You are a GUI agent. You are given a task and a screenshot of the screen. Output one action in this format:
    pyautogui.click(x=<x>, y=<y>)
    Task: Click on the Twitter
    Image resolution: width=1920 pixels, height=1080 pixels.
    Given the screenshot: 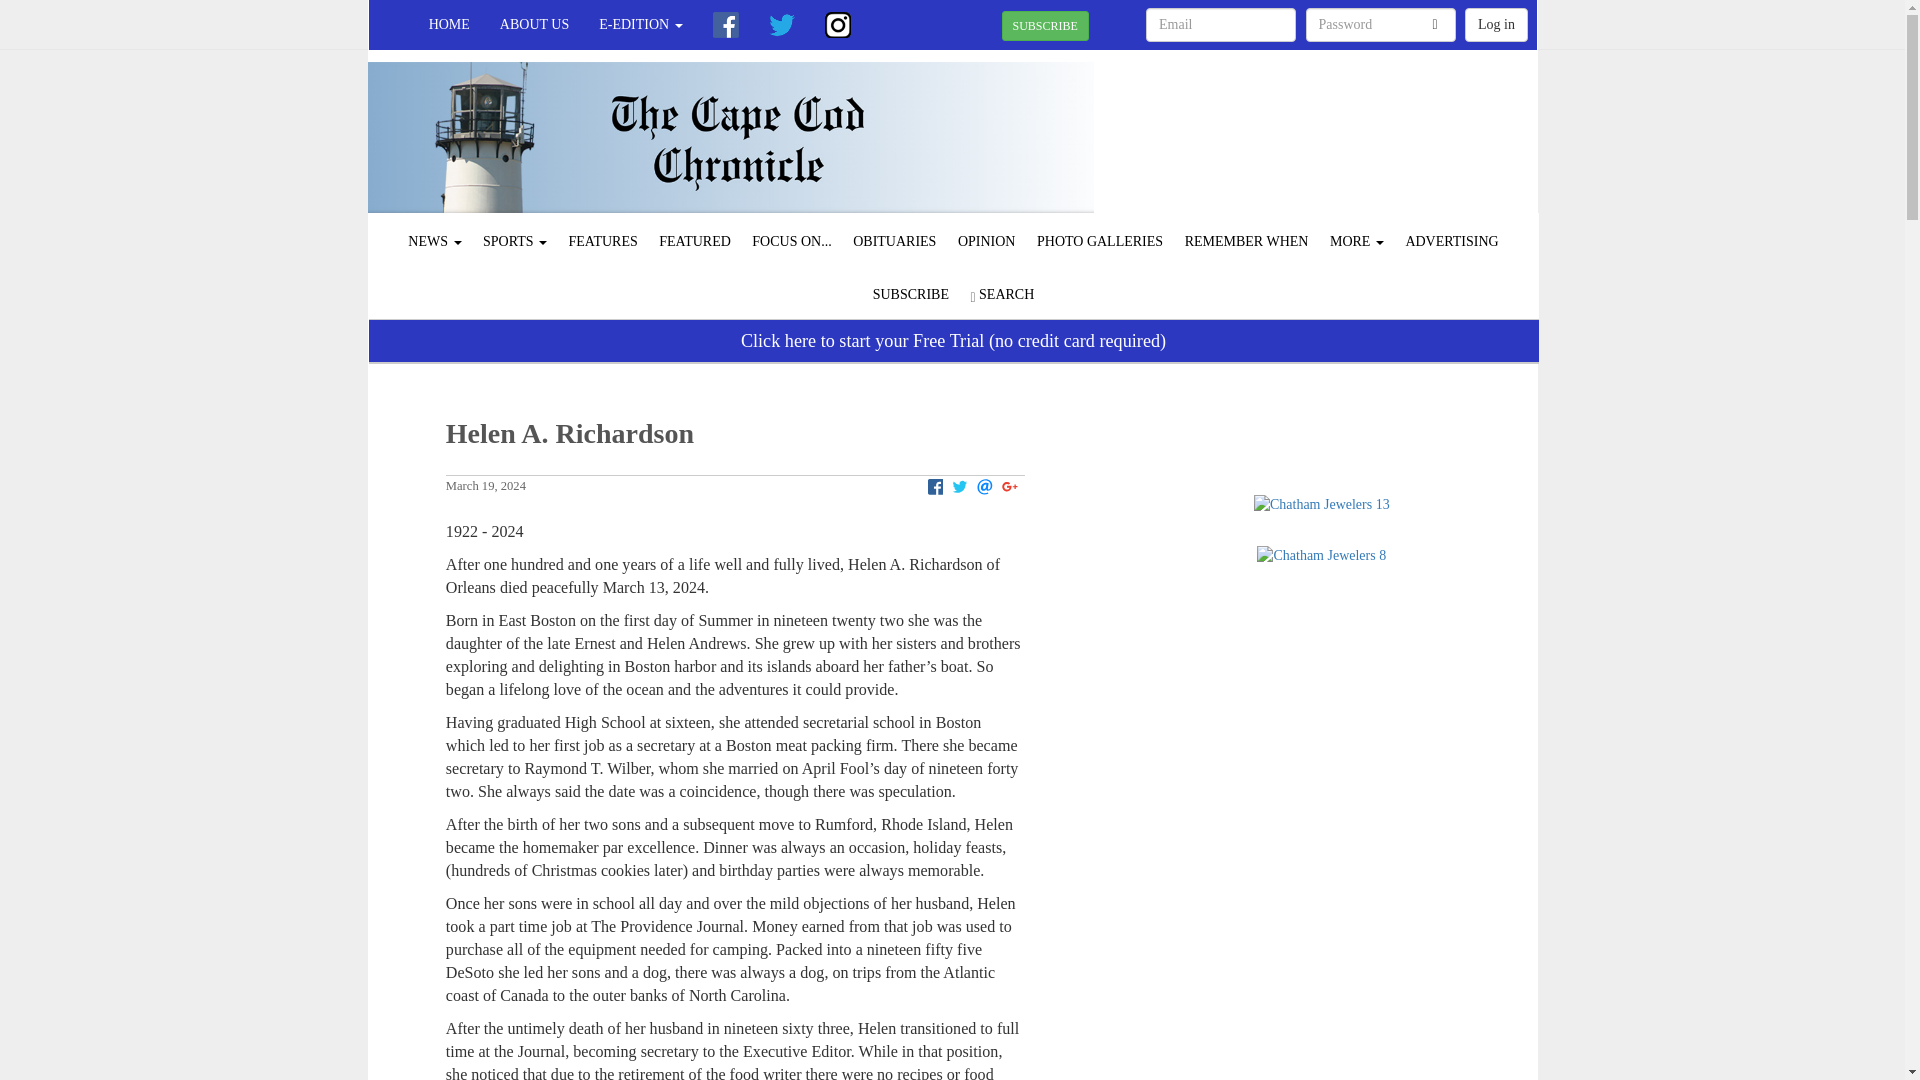 What is the action you would take?
    pyautogui.click(x=782, y=24)
    